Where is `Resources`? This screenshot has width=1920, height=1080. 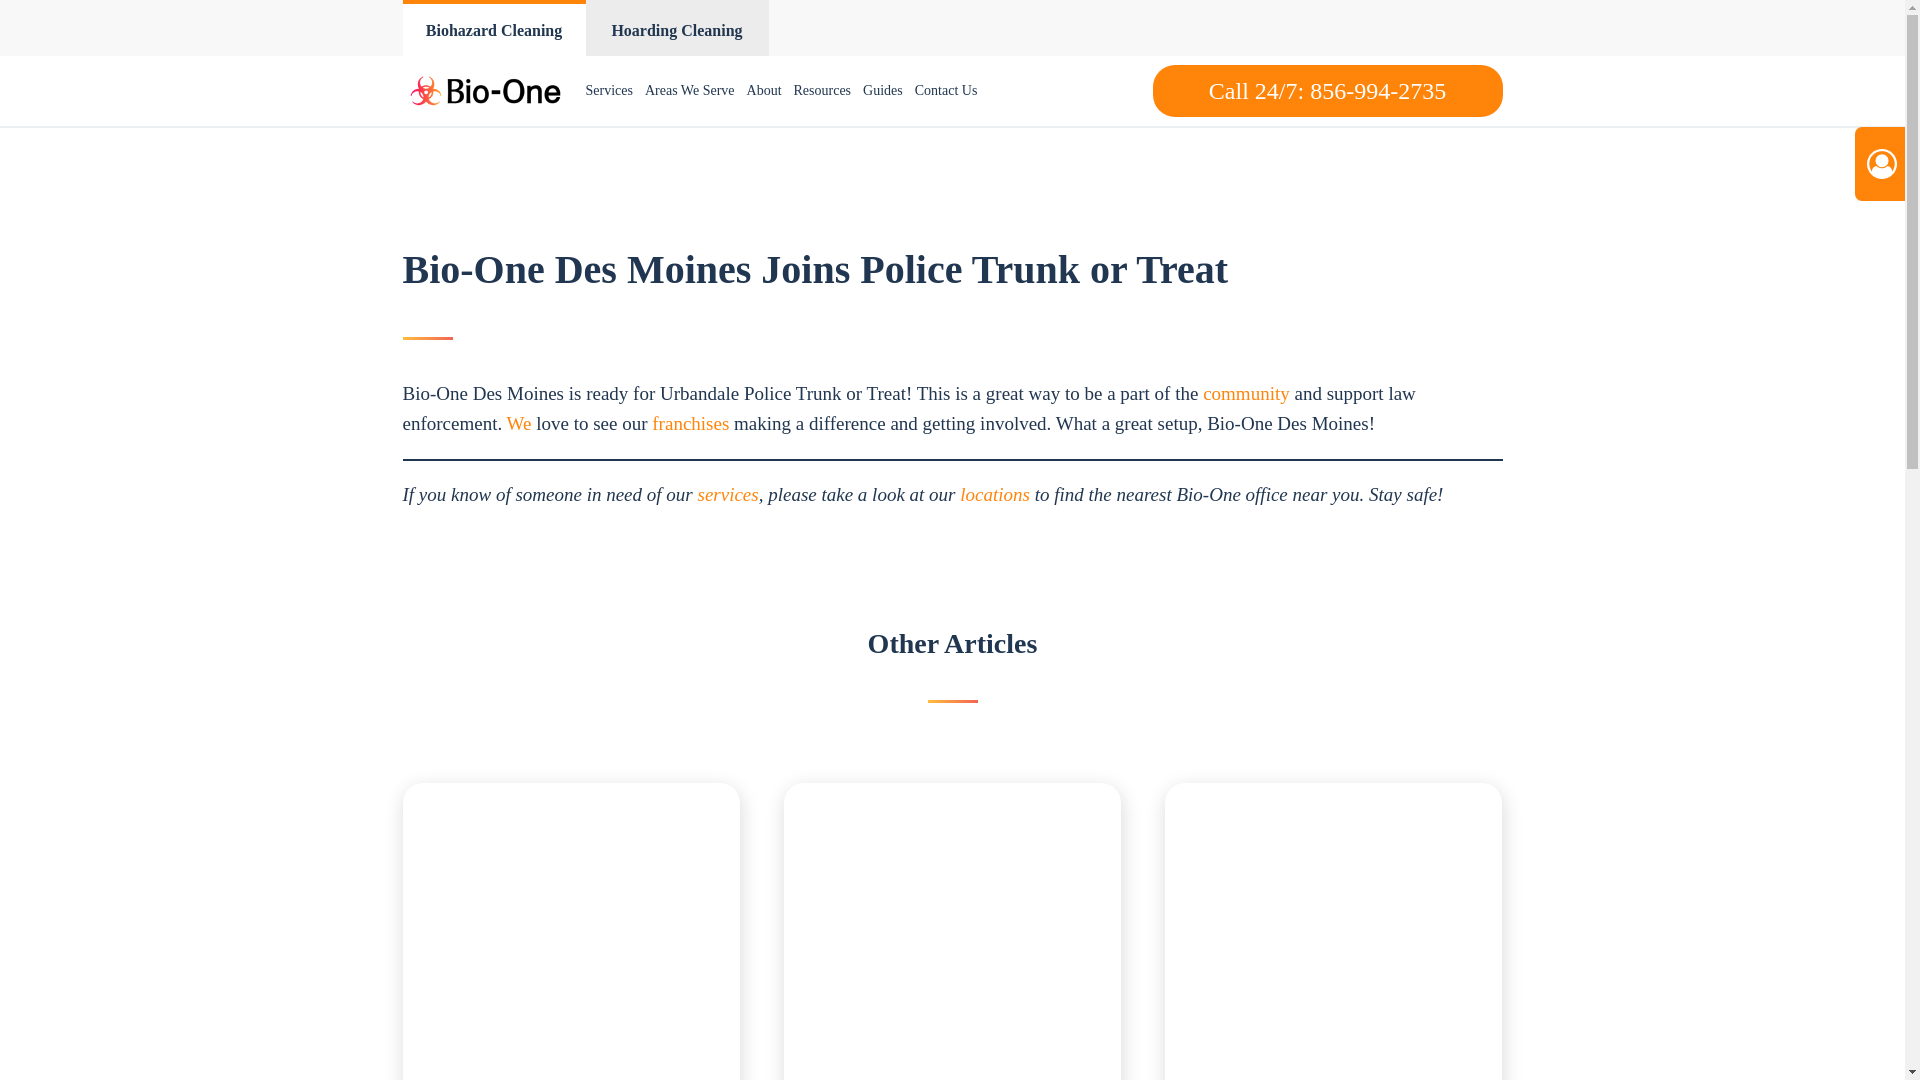 Resources is located at coordinates (822, 91).